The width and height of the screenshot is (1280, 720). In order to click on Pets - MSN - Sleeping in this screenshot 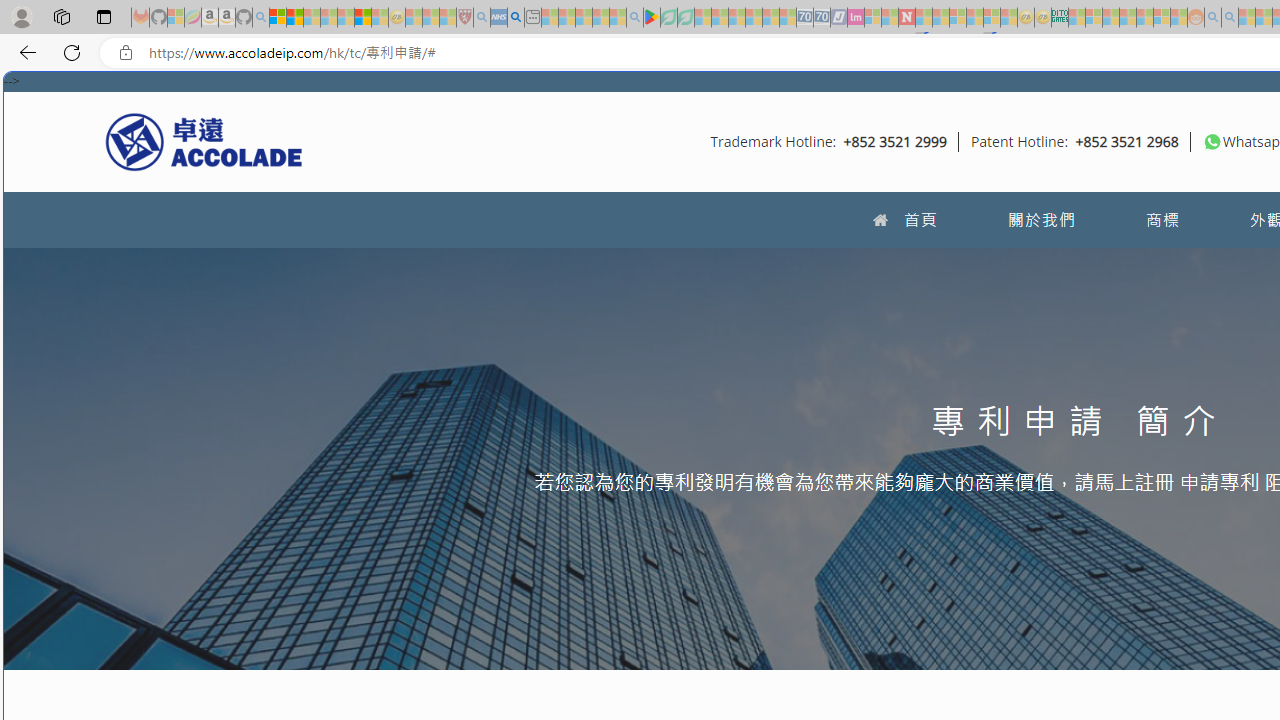, I will do `click(600, 18)`.